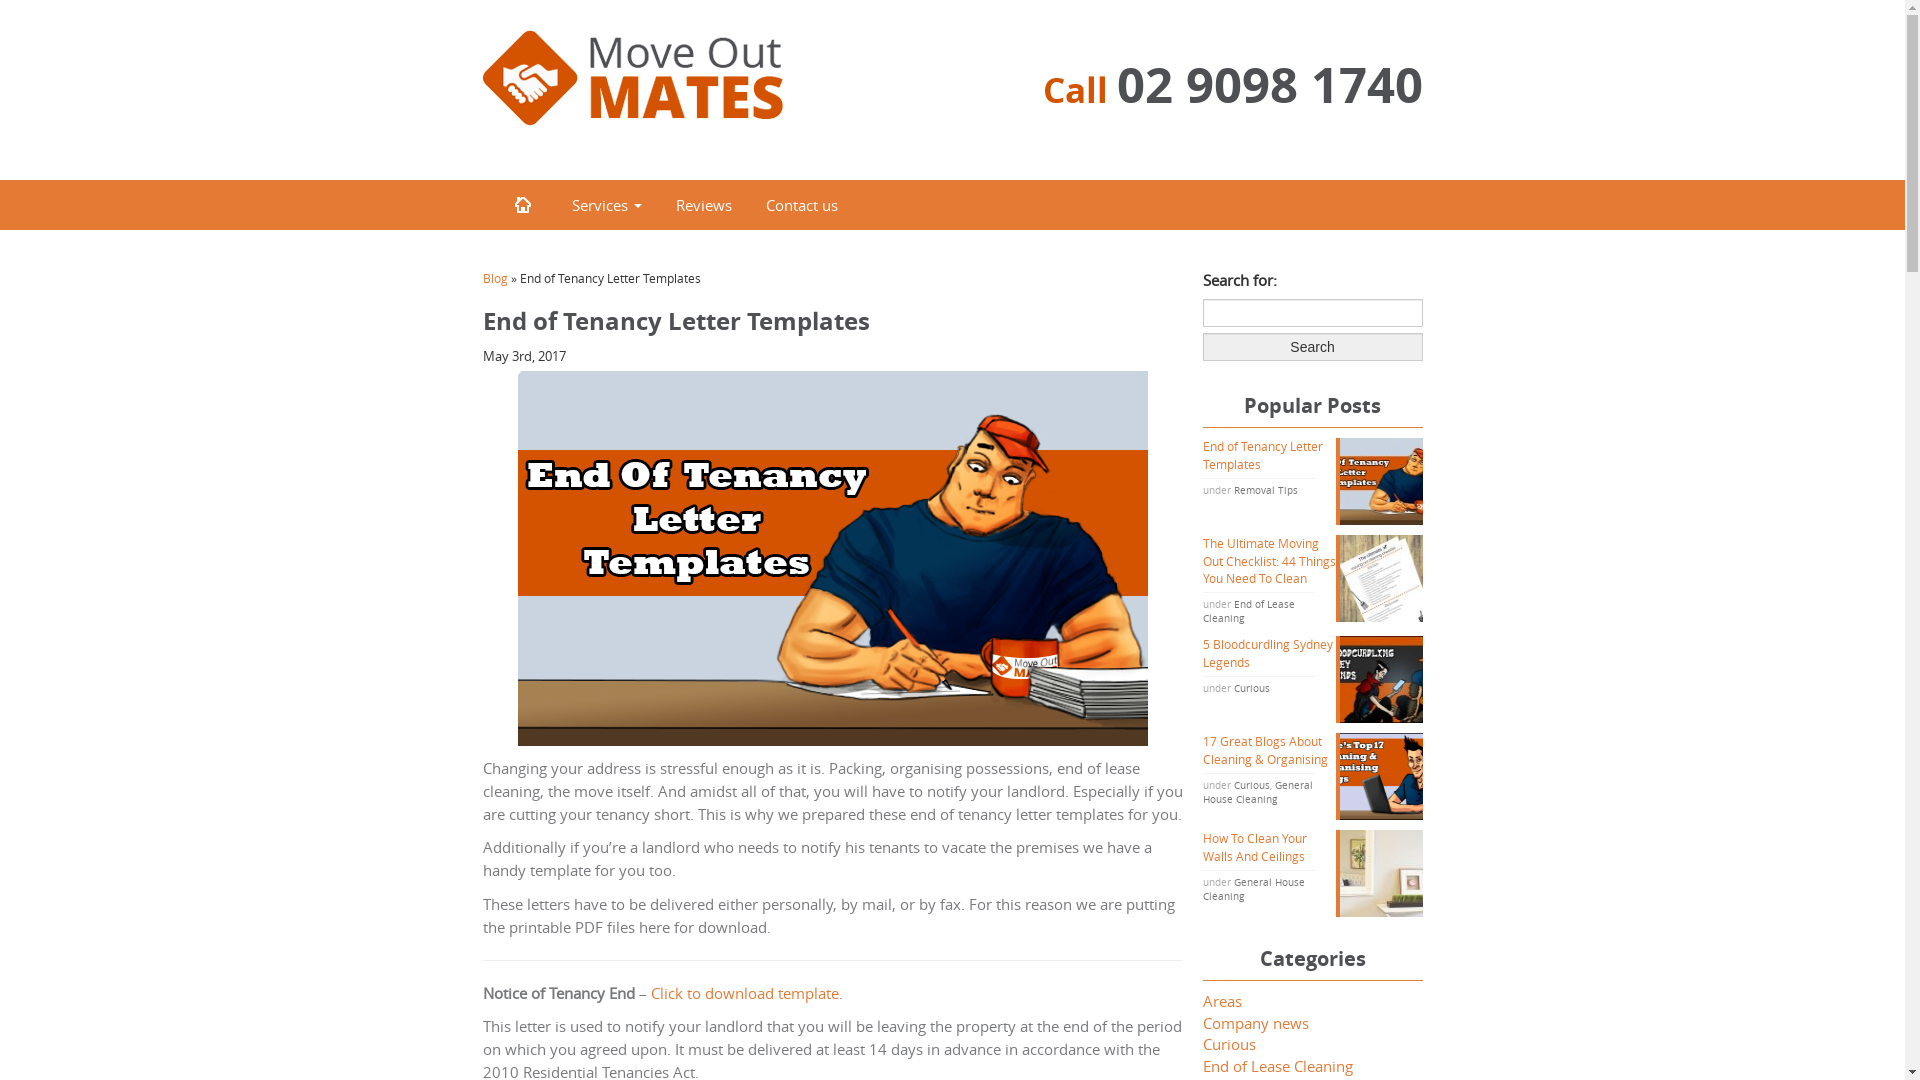 This screenshot has height=1080, width=1920. Describe the element at coordinates (1269, 84) in the screenshot. I see `02 9098 1740` at that location.